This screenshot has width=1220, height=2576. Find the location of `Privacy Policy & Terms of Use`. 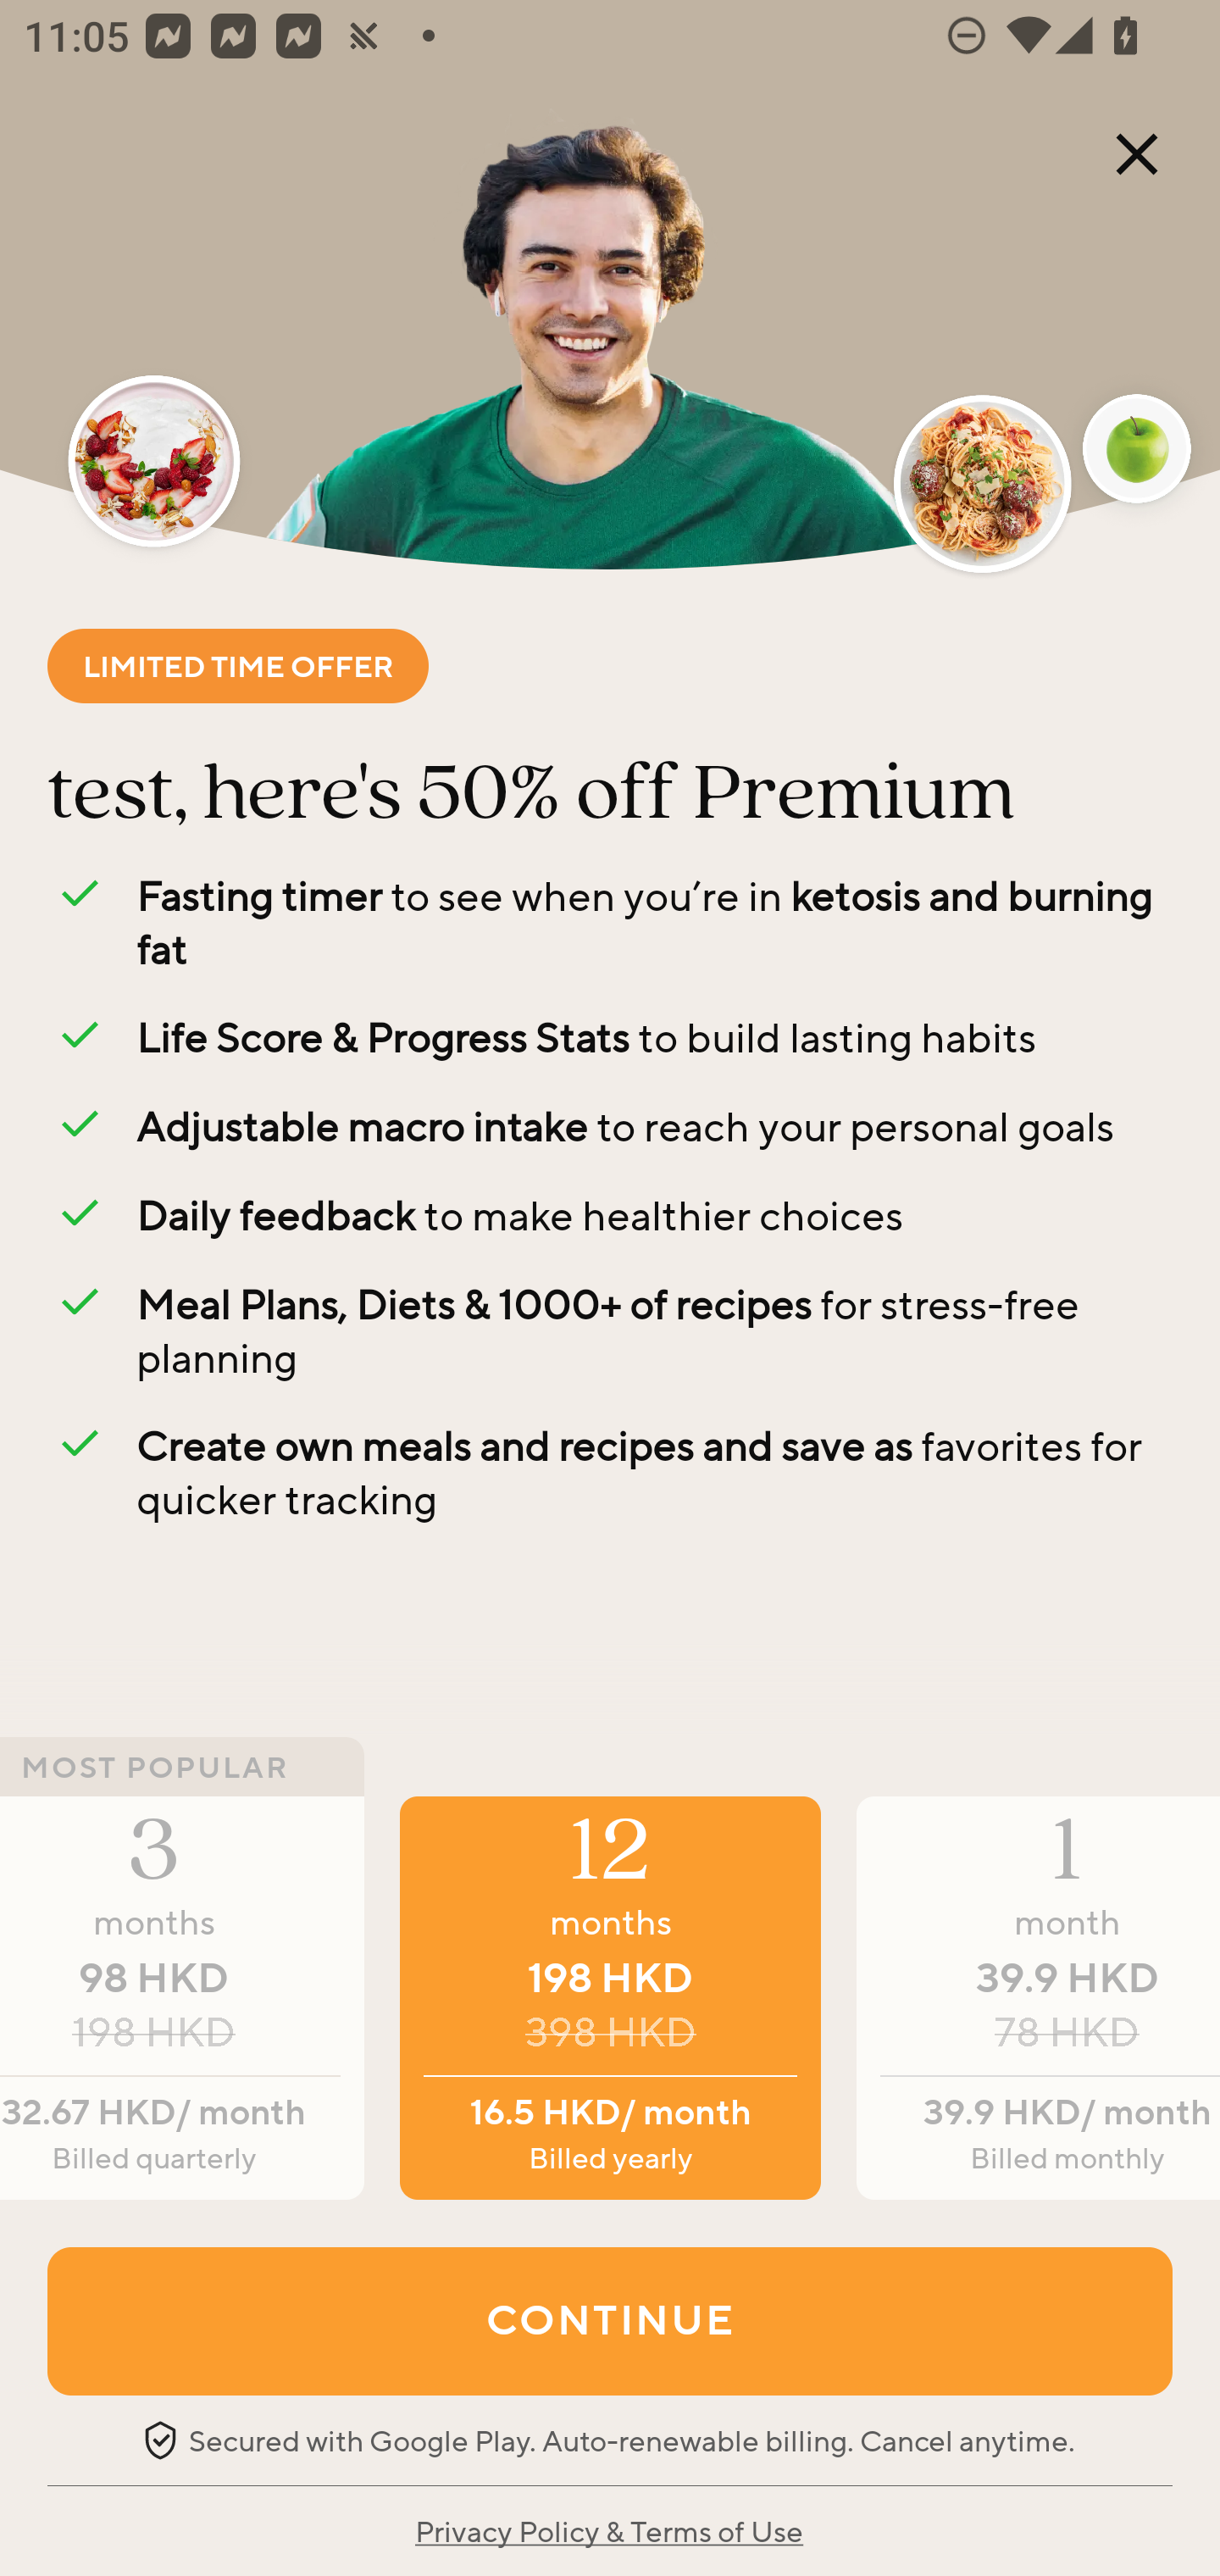

Privacy Policy & Terms of Use is located at coordinates (608, 2530).